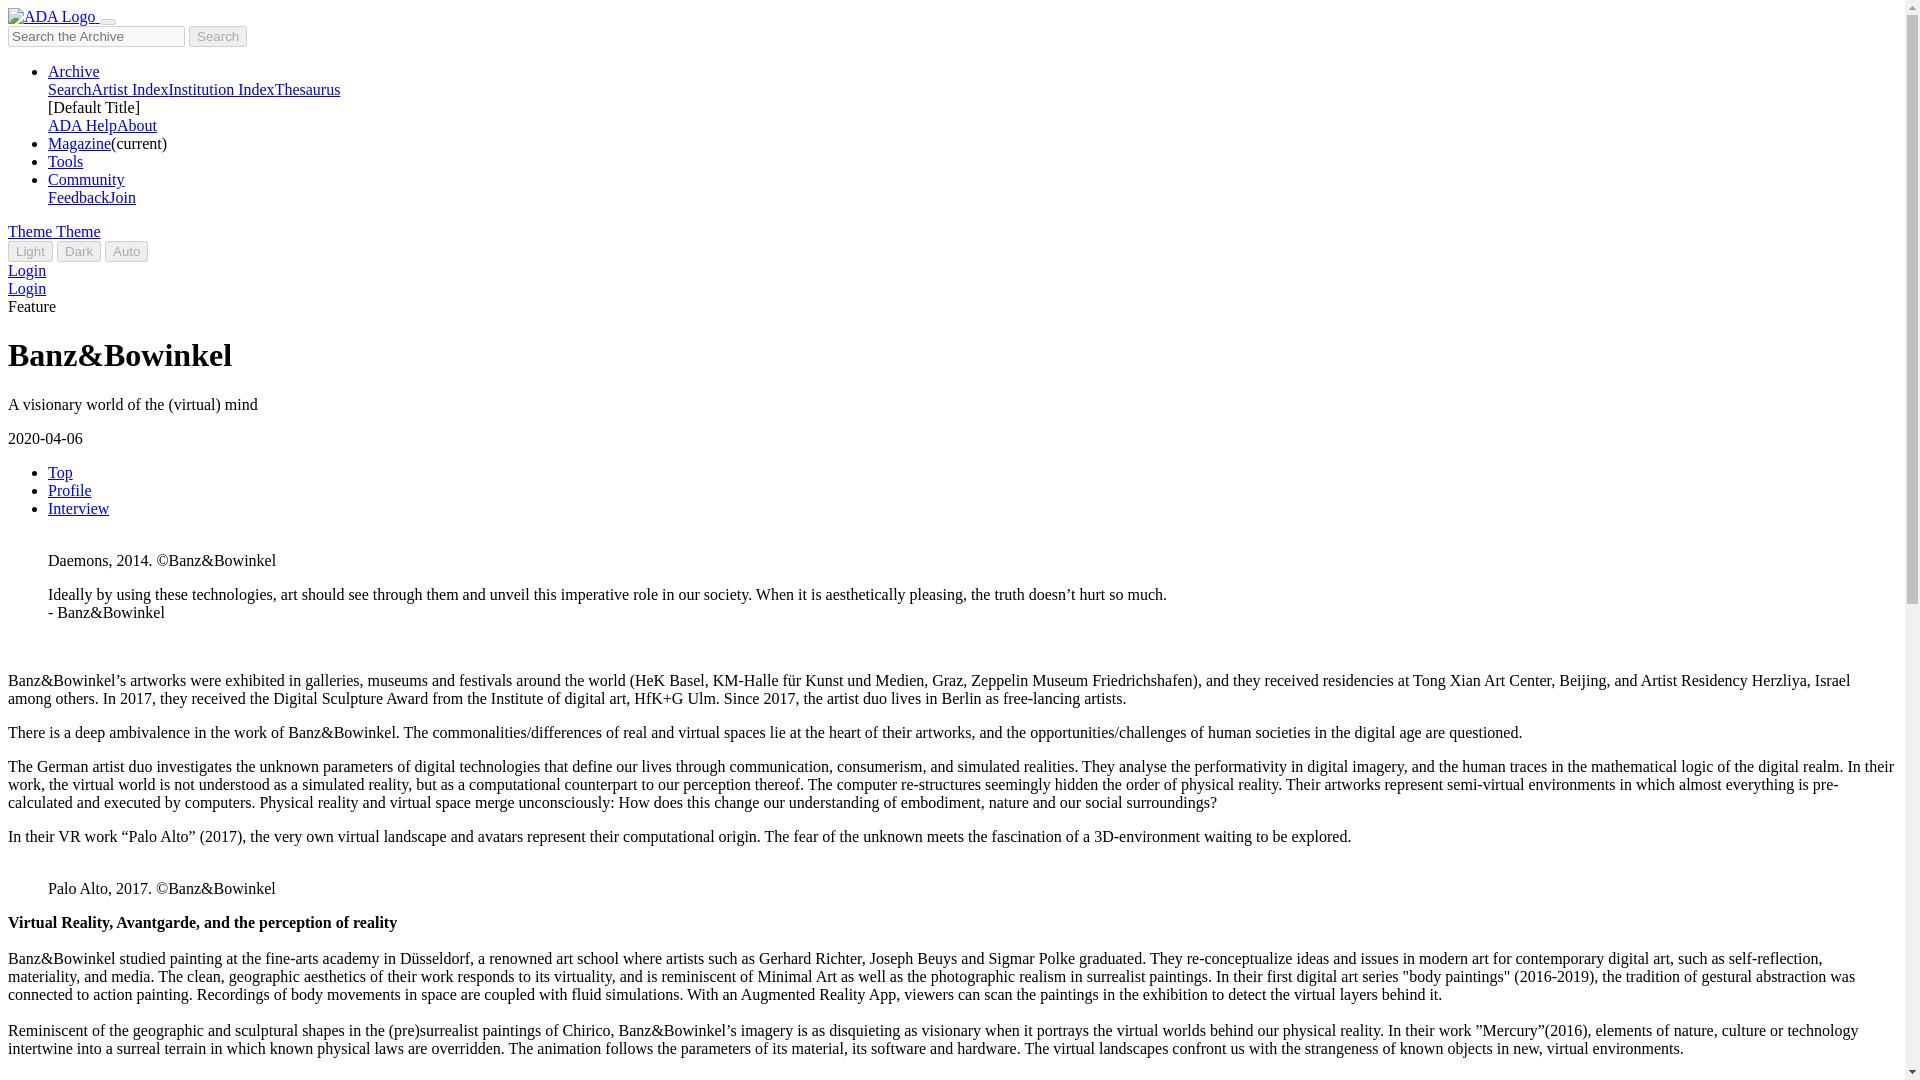 The image size is (1920, 1080). Describe the element at coordinates (70, 90) in the screenshot. I see `Search` at that location.